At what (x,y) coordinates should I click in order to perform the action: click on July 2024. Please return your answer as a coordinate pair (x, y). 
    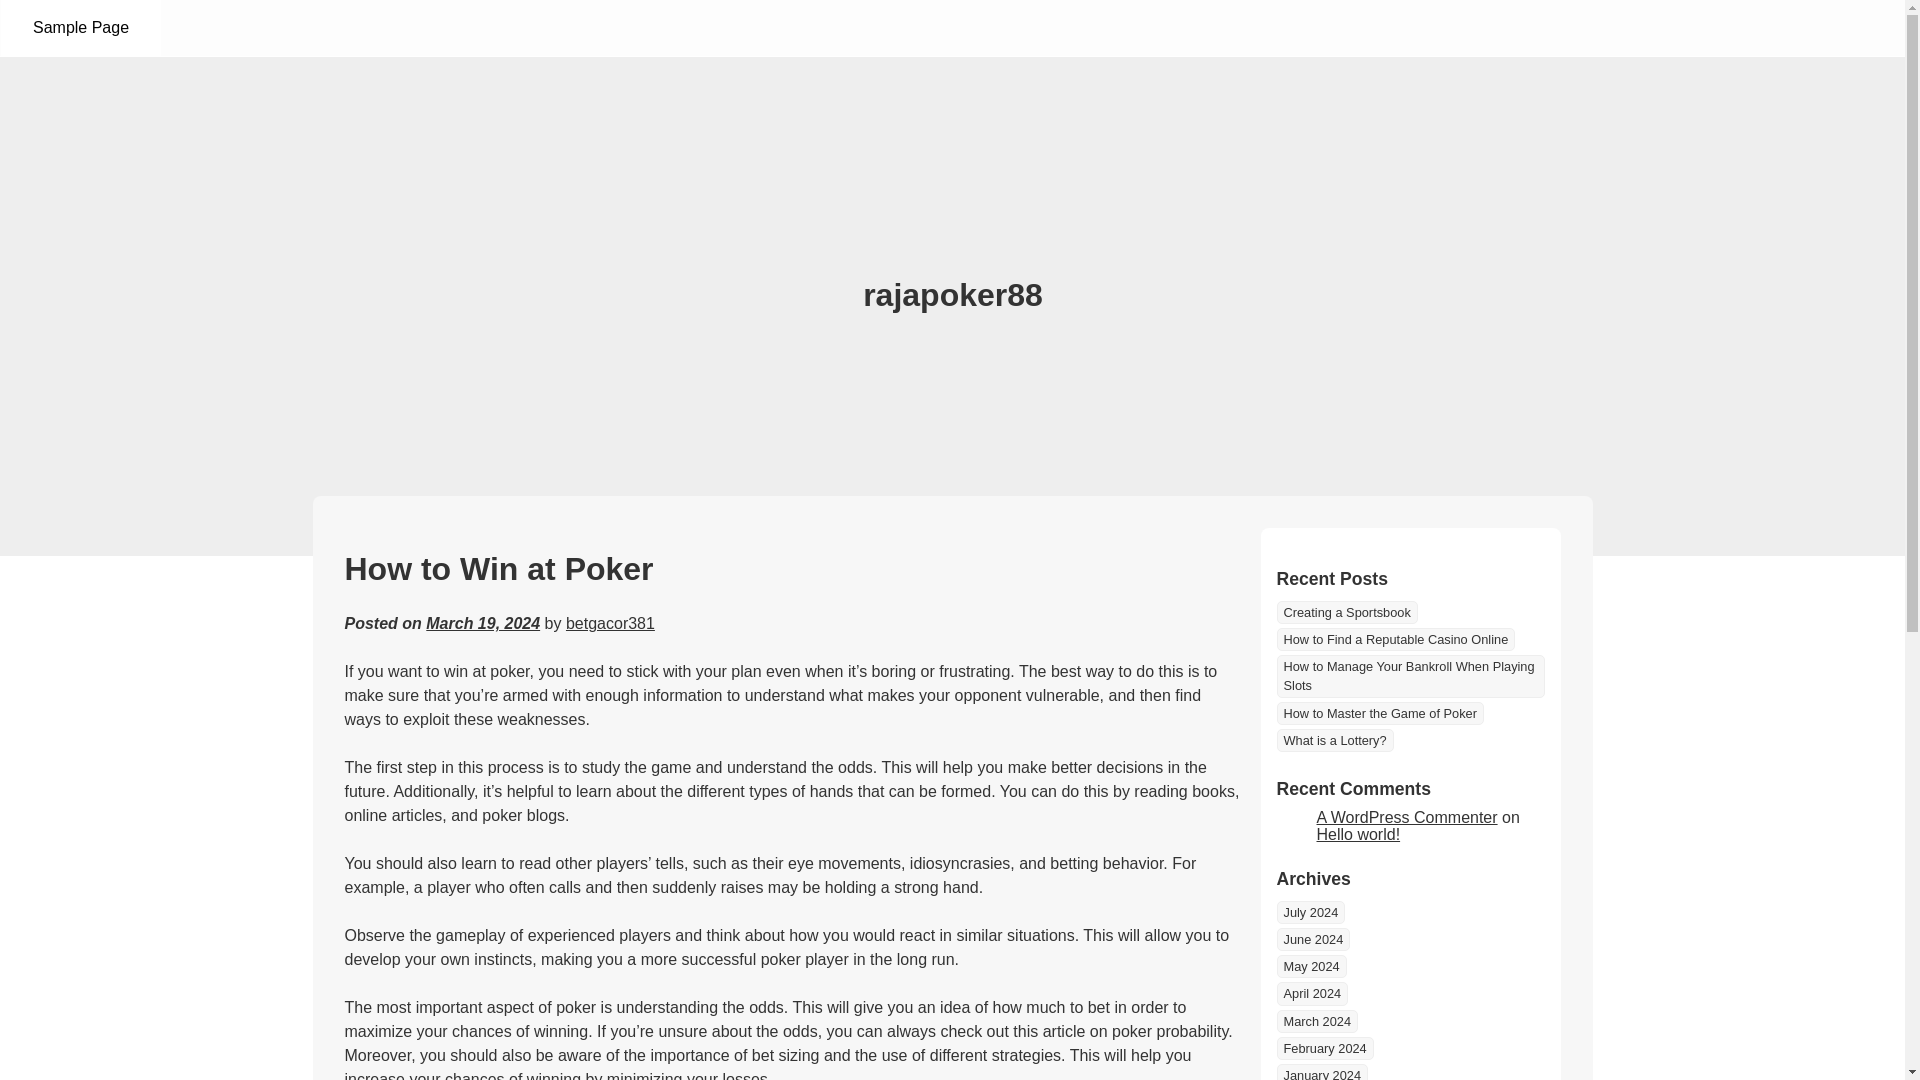
    Looking at the image, I should click on (1310, 912).